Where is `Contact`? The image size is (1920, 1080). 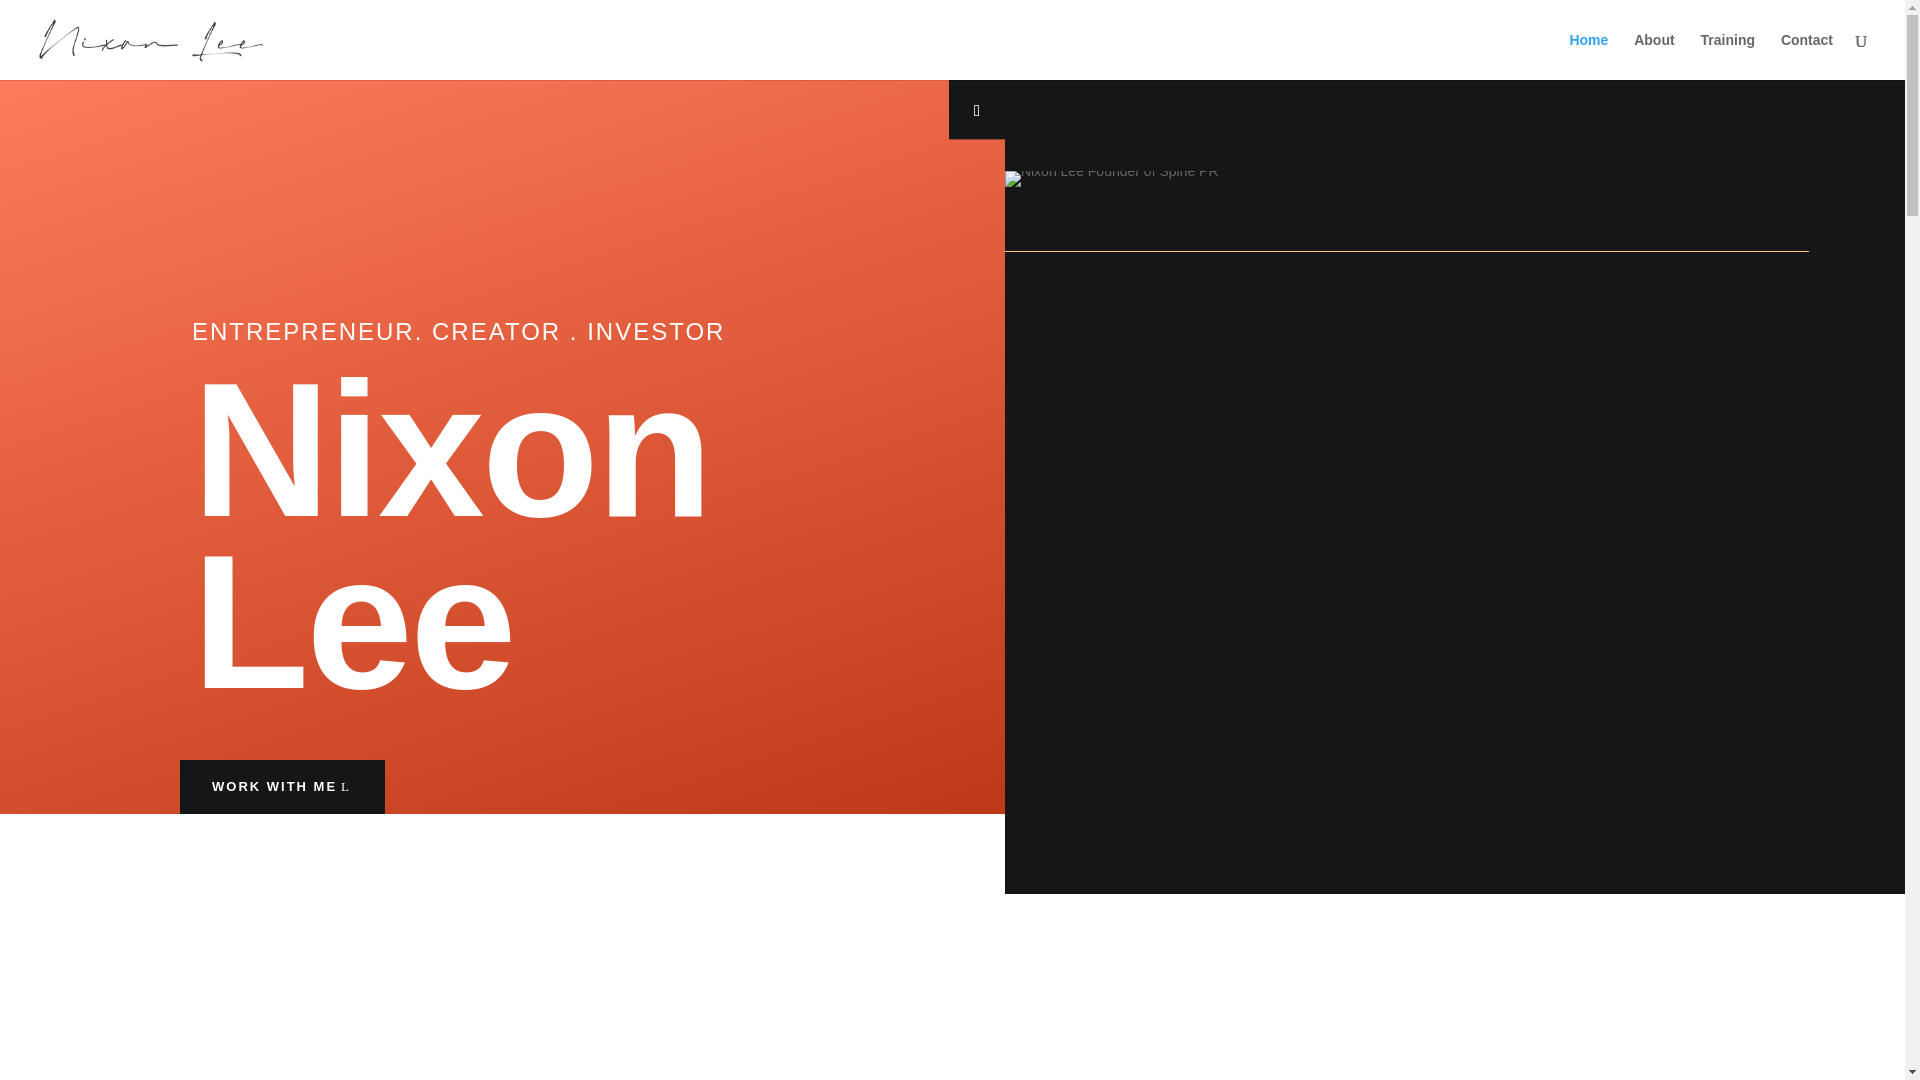
Contact is located at coordinates (1807, 56).